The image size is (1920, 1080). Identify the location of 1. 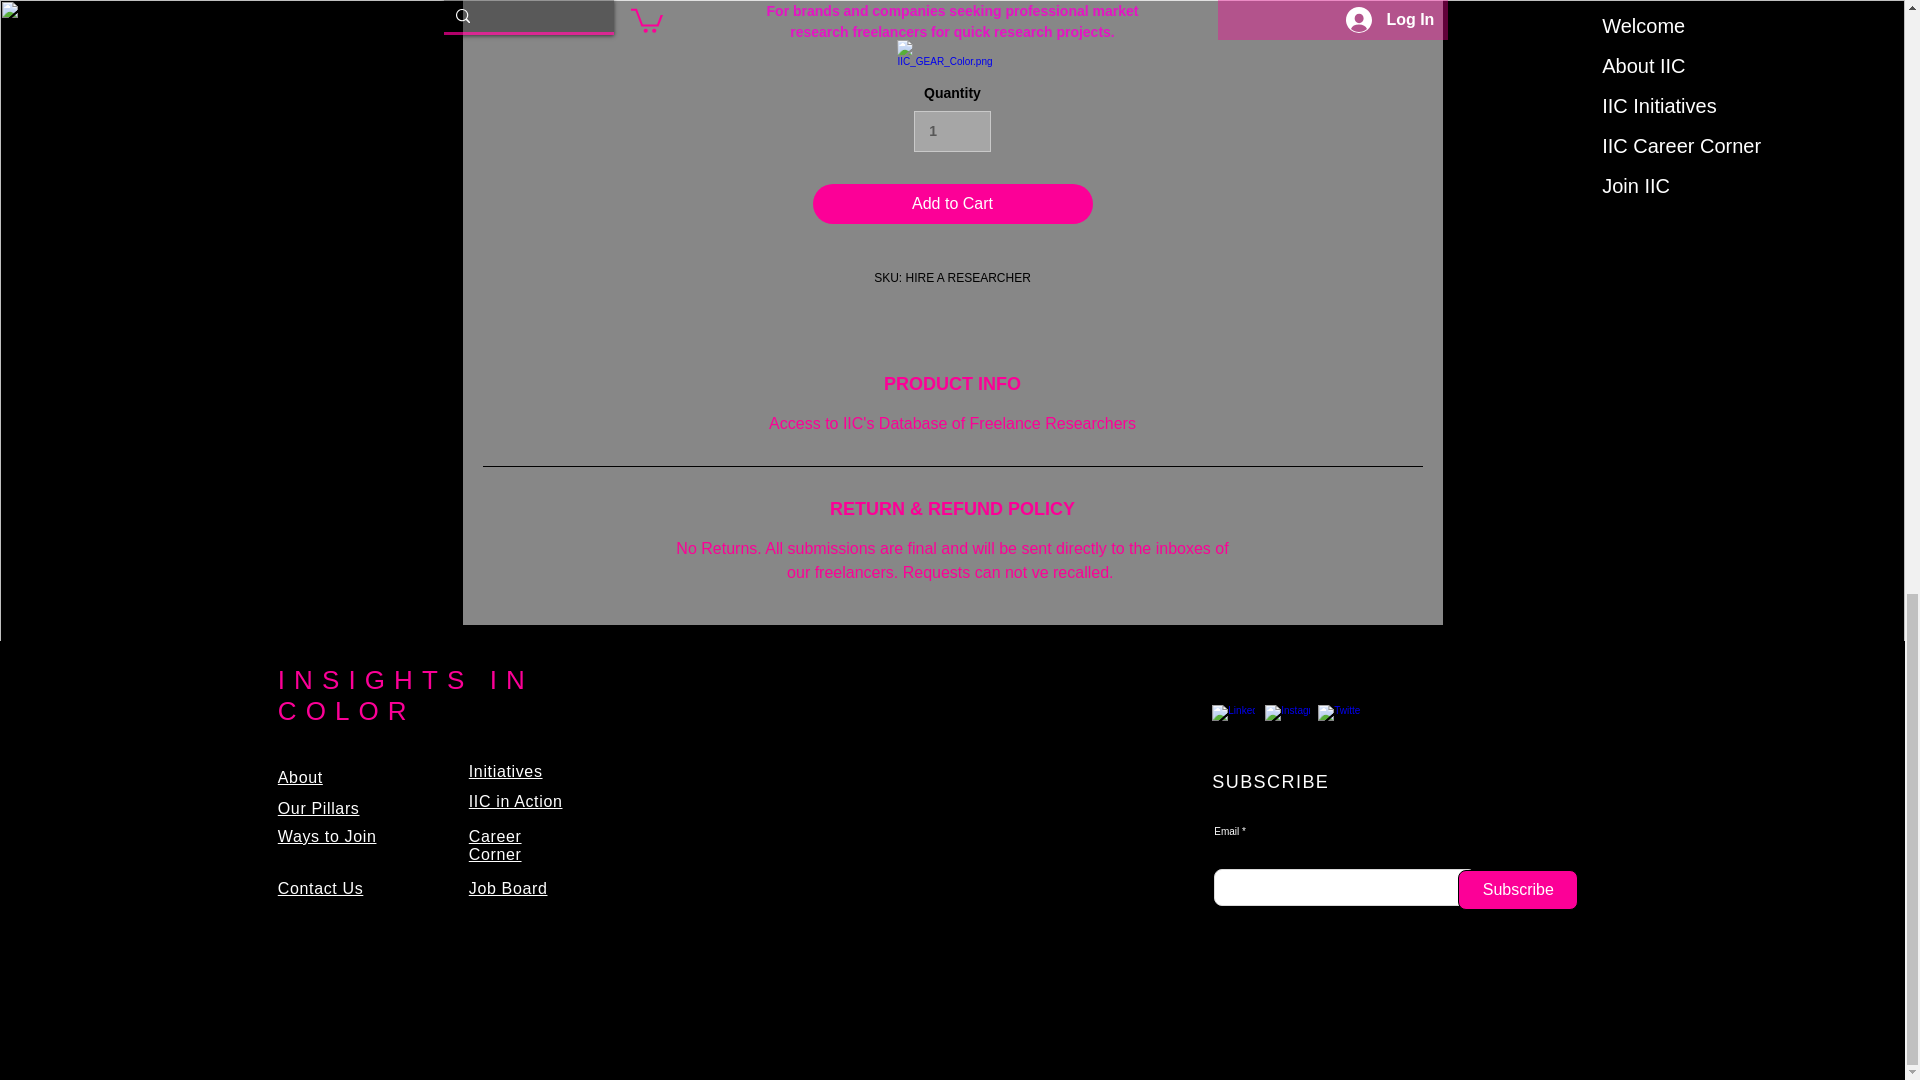
(952, 132).